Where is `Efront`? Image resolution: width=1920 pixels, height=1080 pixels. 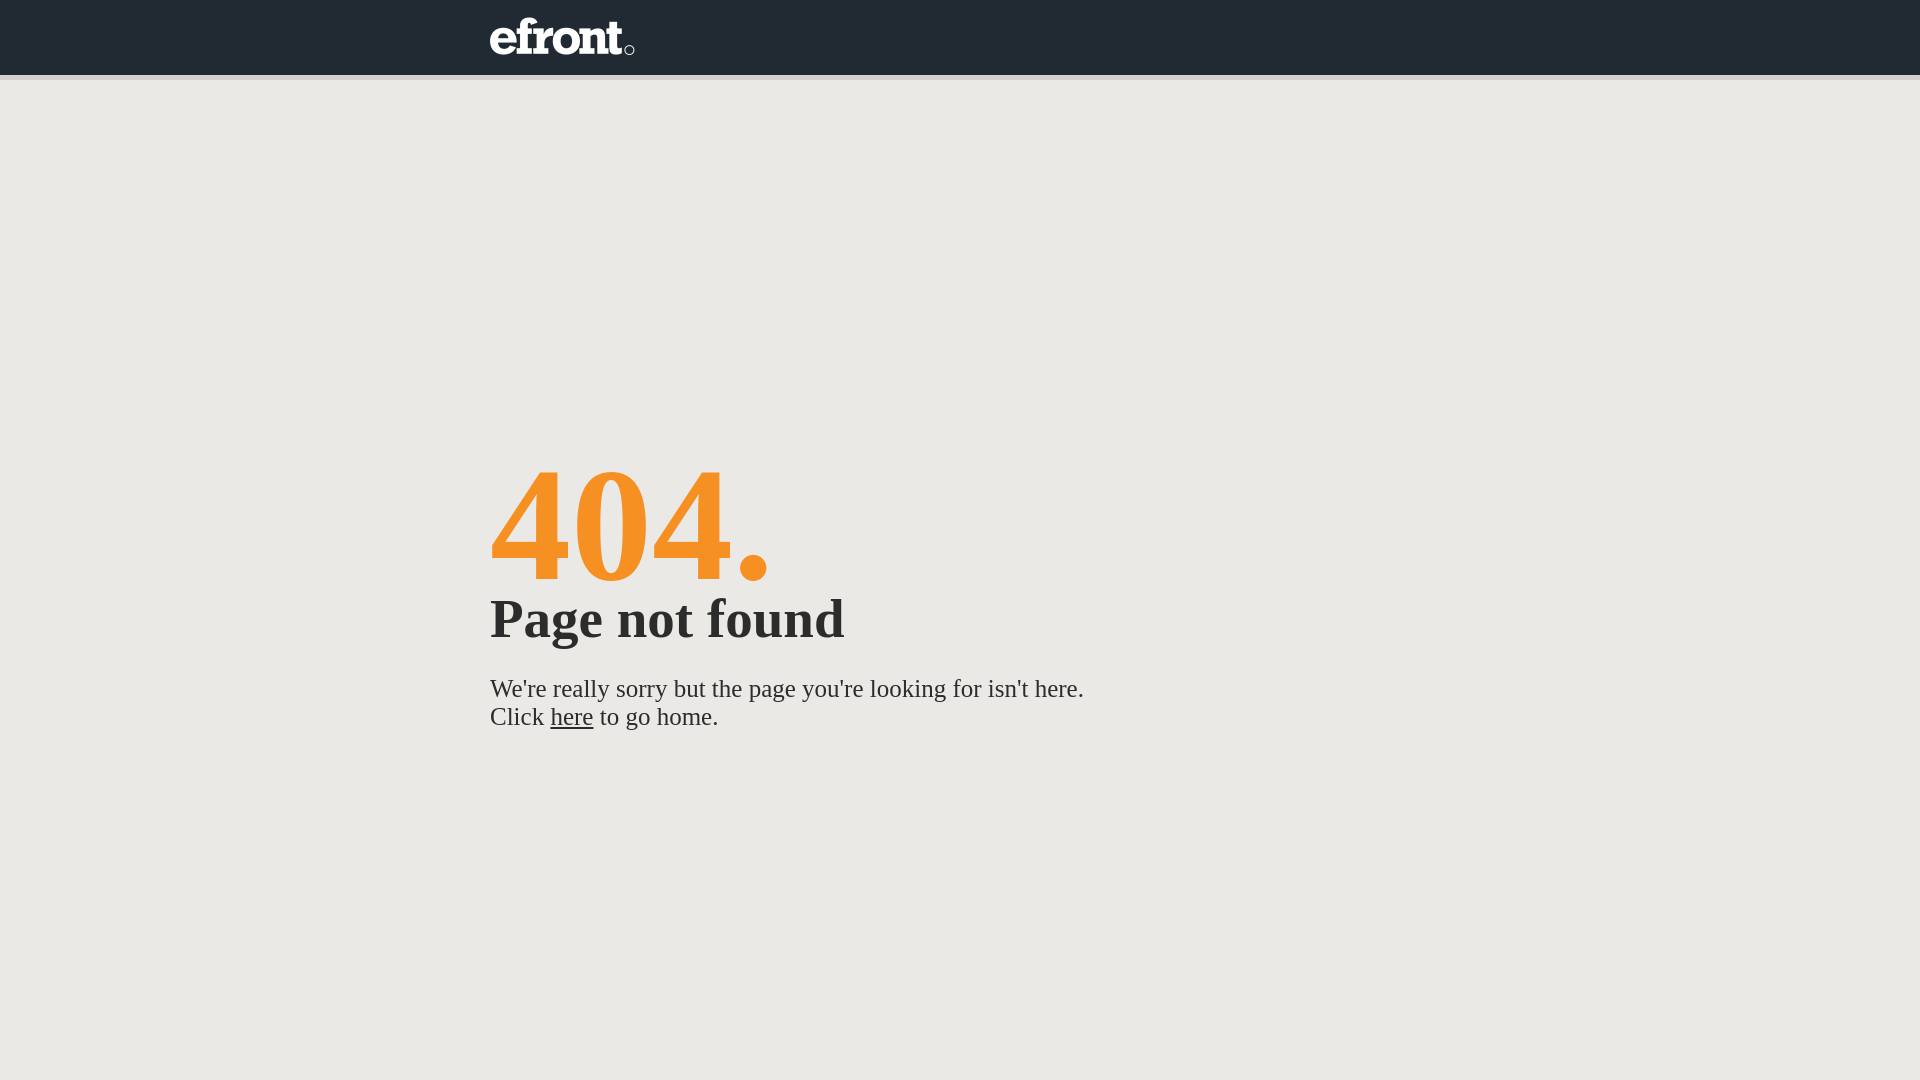 Efront is located at coordinates (562, 38).